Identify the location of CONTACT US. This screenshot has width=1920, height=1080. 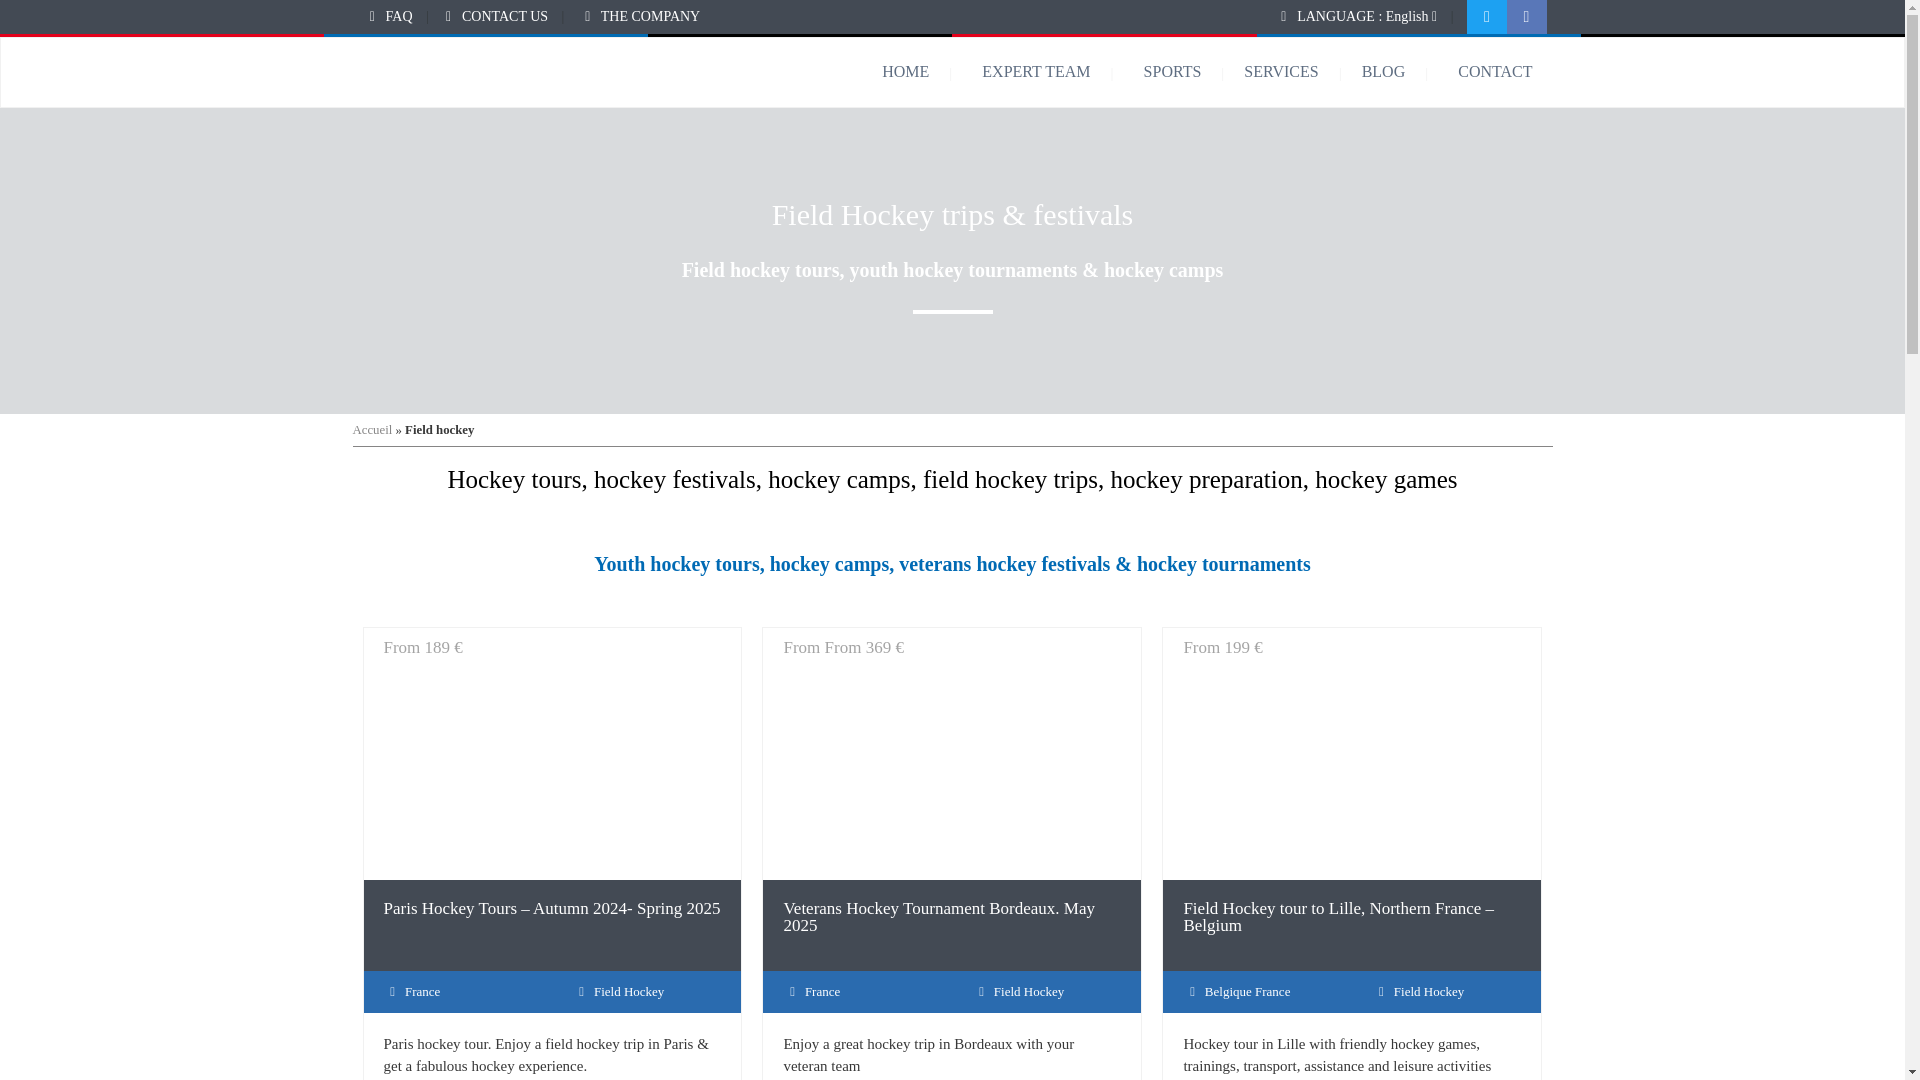
(504, 16).